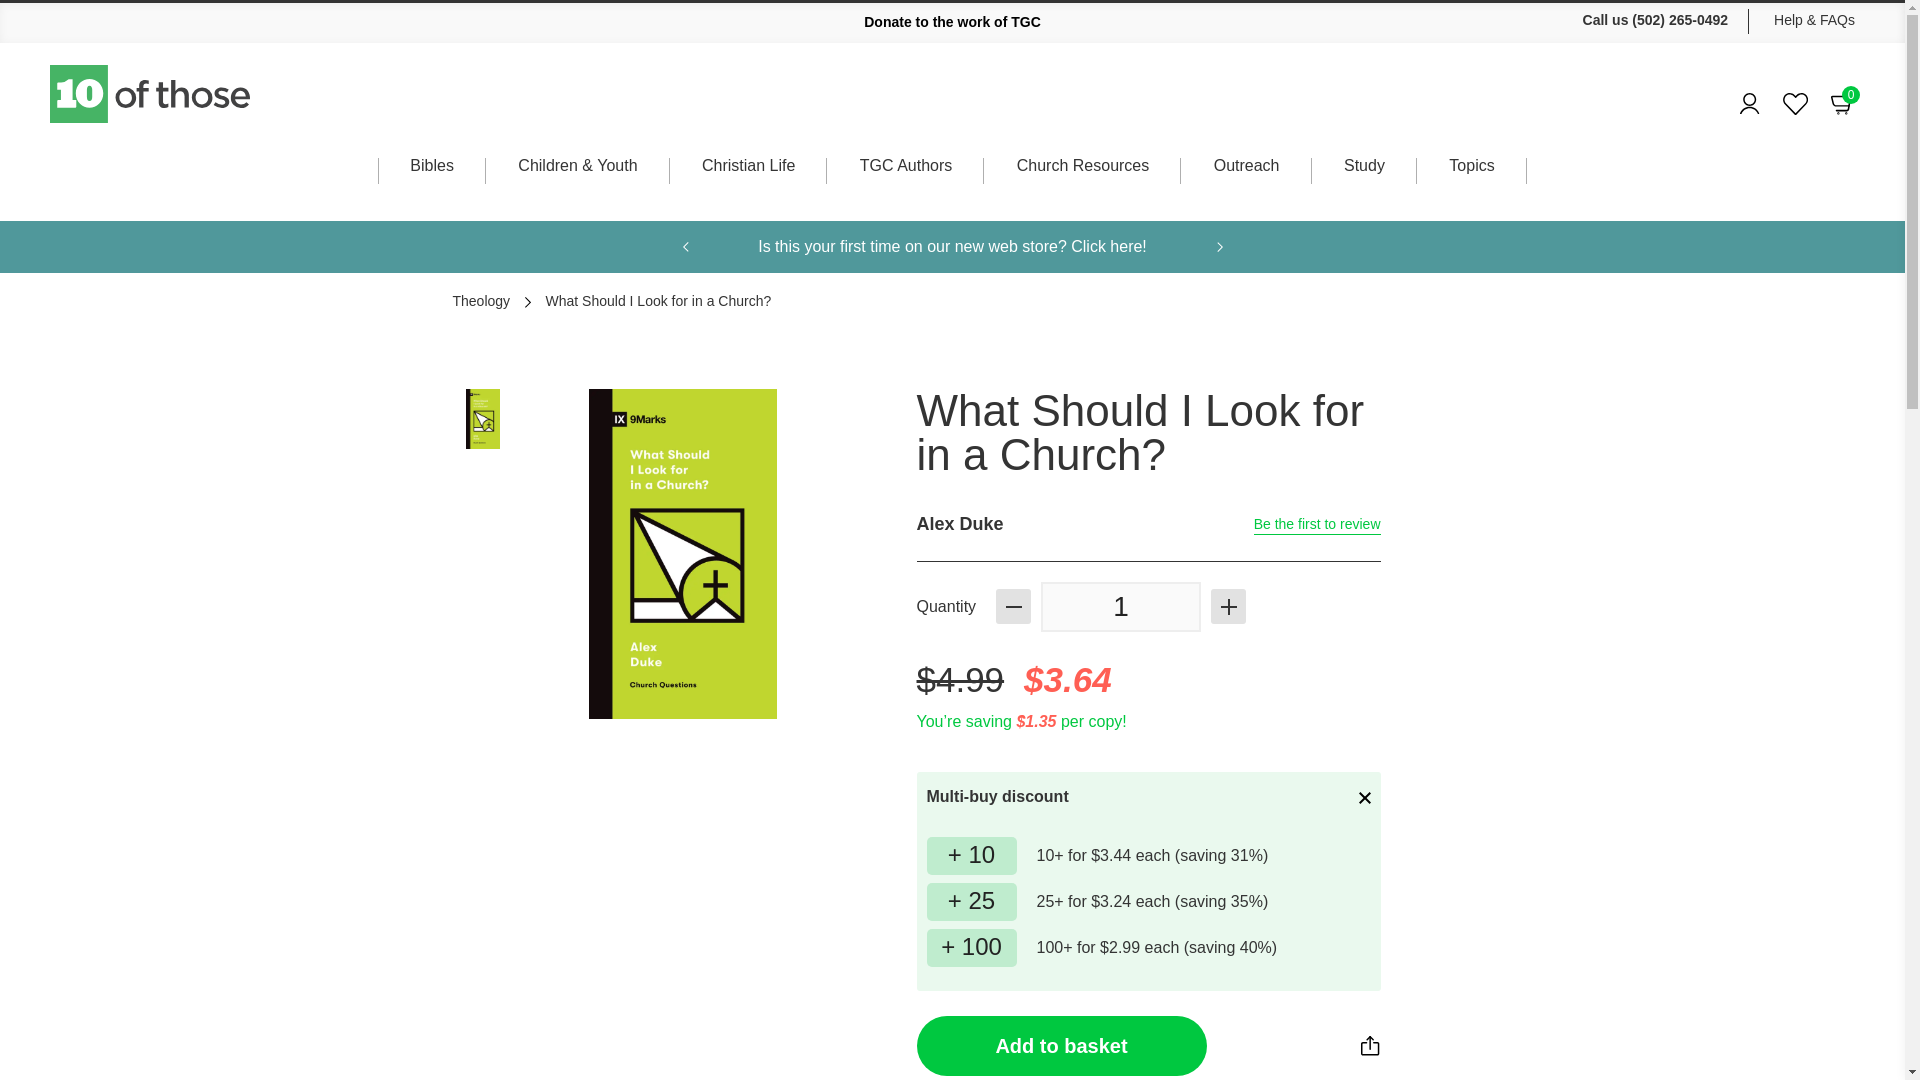 The height and width of the screenshot is (1080, 1920). What do you see at coordinates (1120, 606) in the screenshot?
I see `1` at bounding box center [1120, 606].